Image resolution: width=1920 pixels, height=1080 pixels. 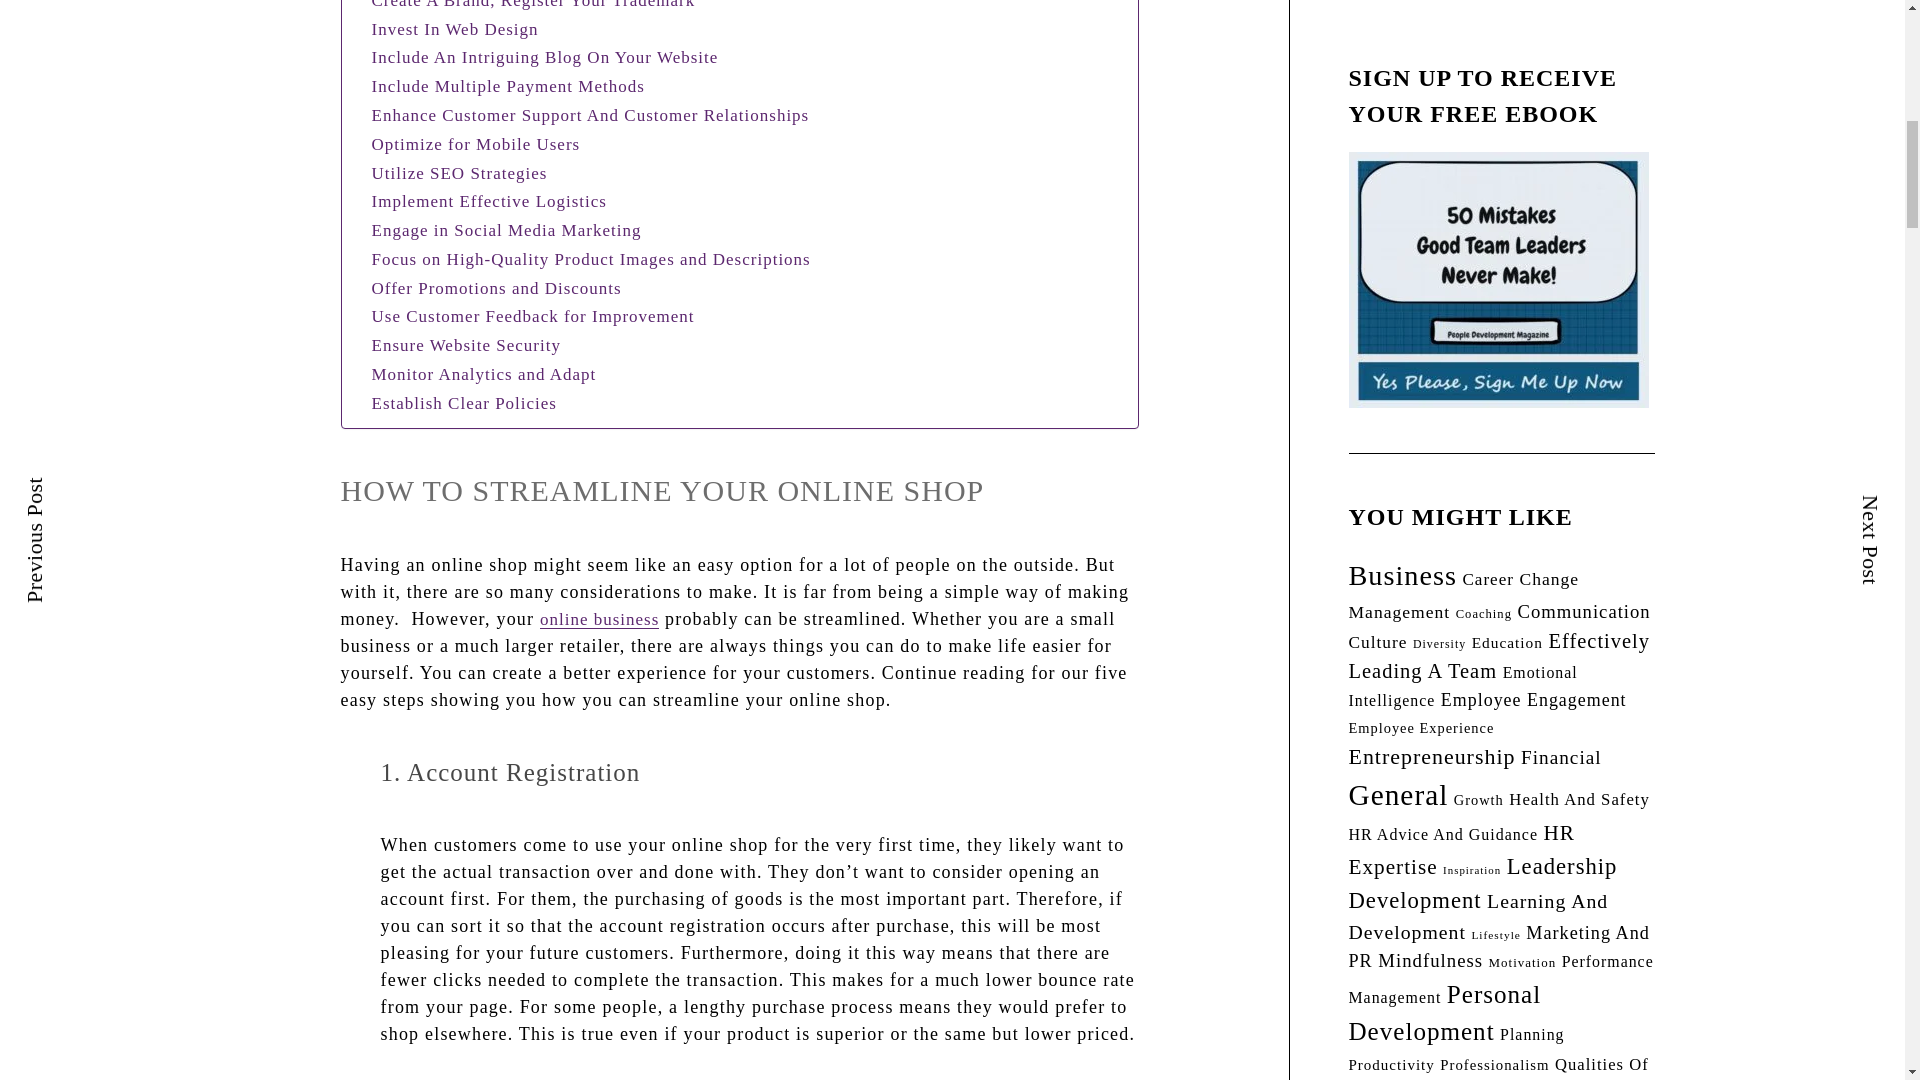 I want to click on Optimize for Mobile Users, so click(x=476, y=144).